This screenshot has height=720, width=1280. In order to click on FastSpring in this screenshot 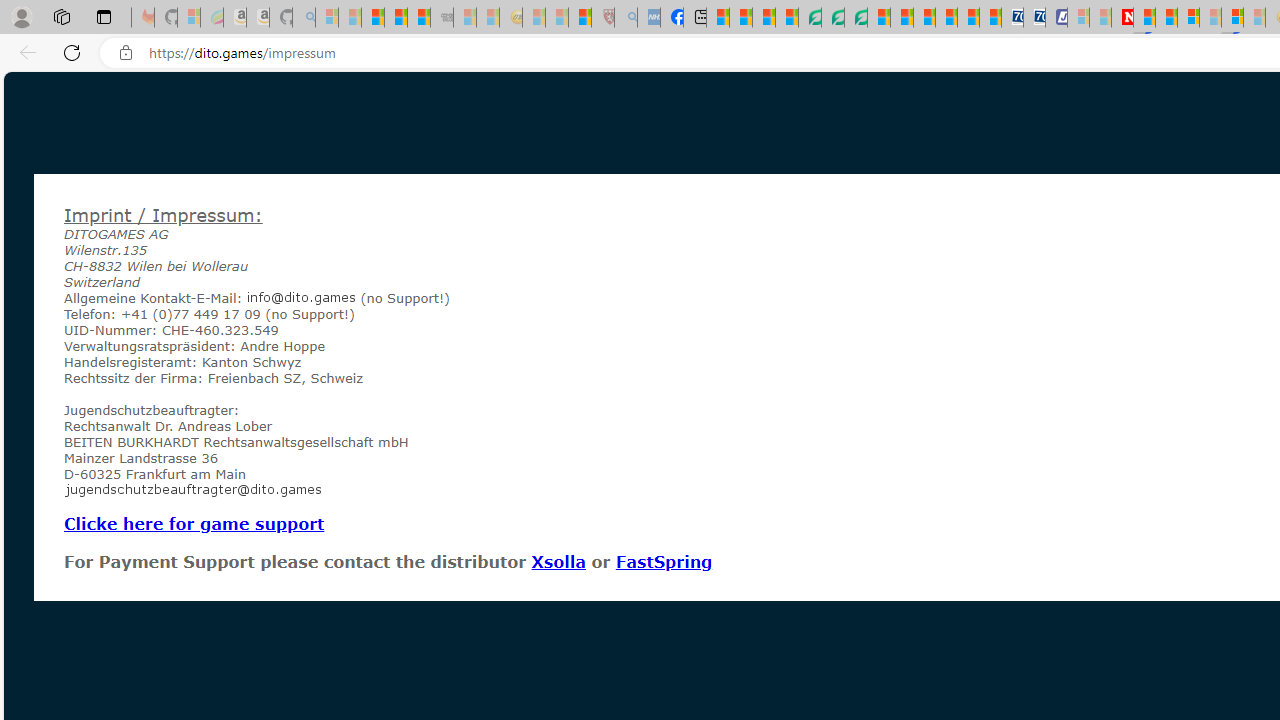, I will do `click(663, 561)`.